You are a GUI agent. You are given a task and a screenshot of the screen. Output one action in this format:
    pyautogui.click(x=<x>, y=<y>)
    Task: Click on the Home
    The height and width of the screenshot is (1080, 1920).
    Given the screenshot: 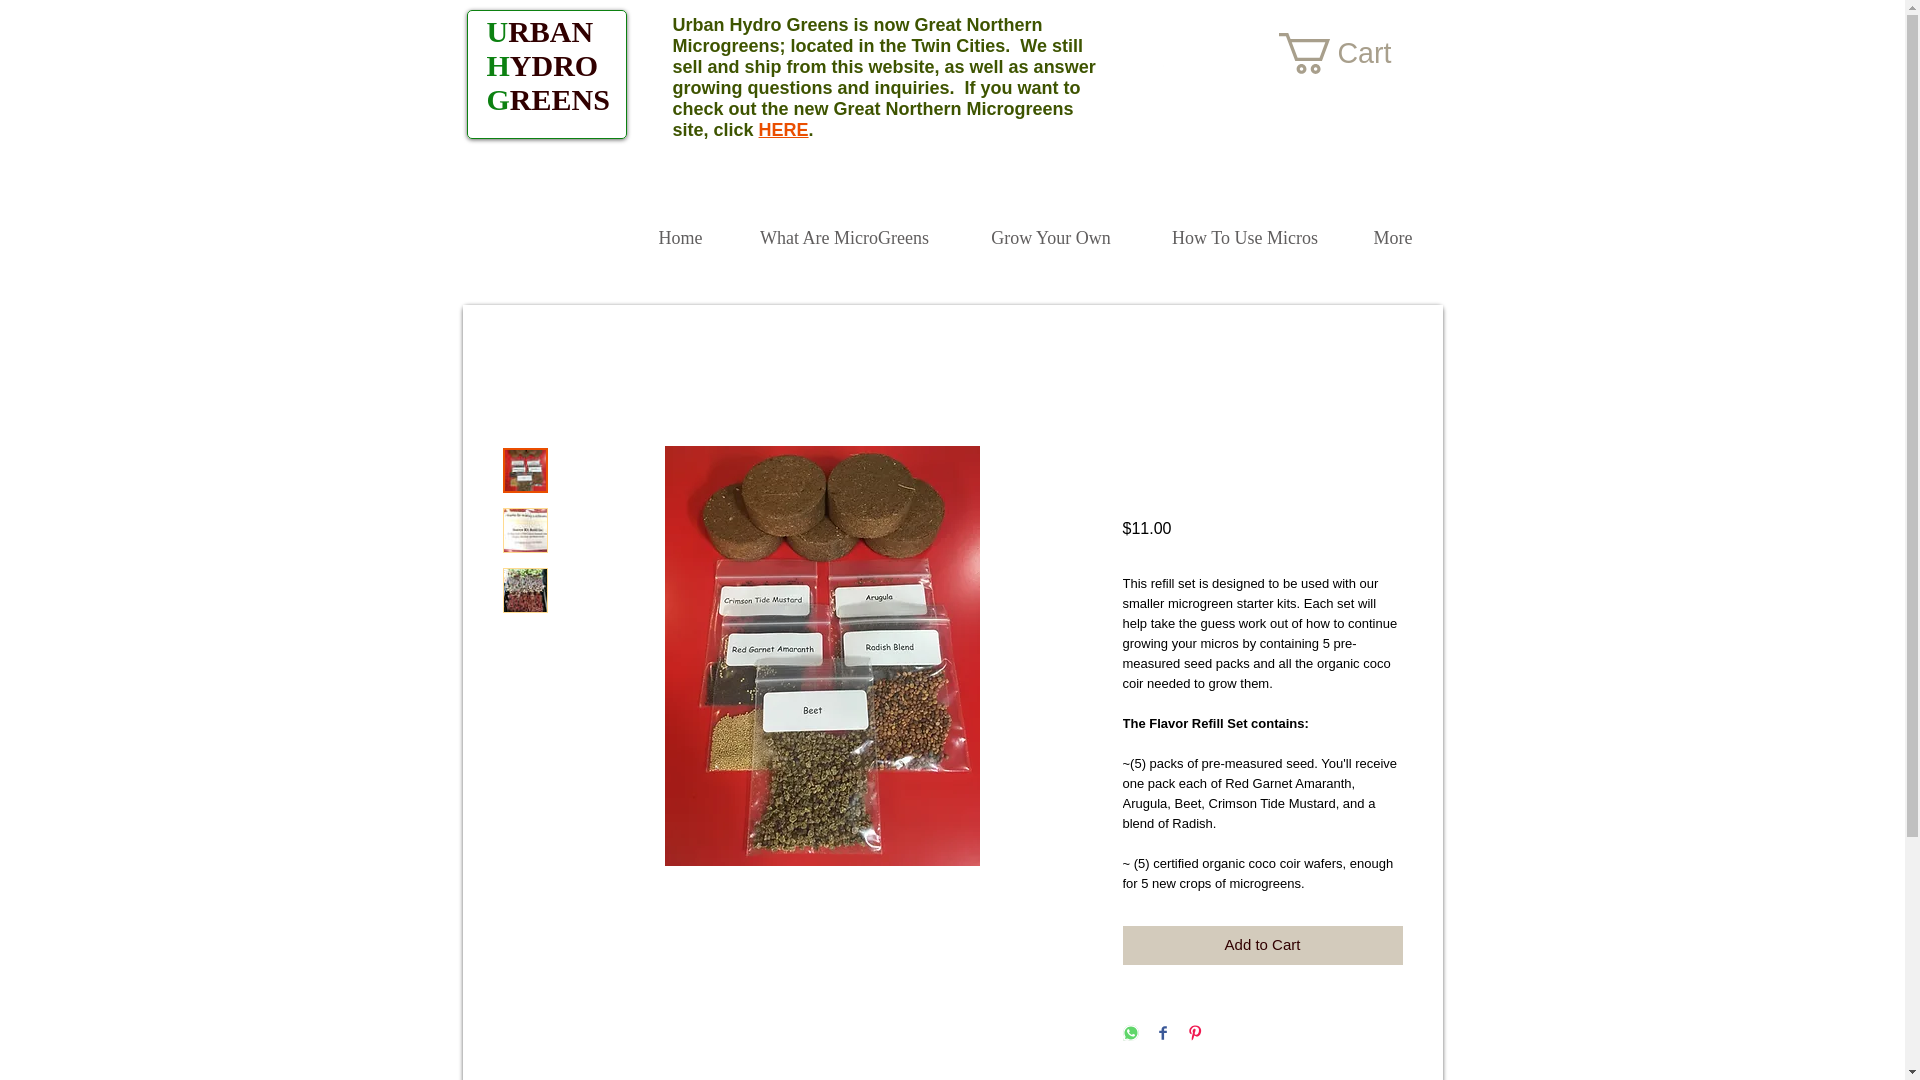 What is the action you would take?
    pyautogui.click(x=679, y=229)
    